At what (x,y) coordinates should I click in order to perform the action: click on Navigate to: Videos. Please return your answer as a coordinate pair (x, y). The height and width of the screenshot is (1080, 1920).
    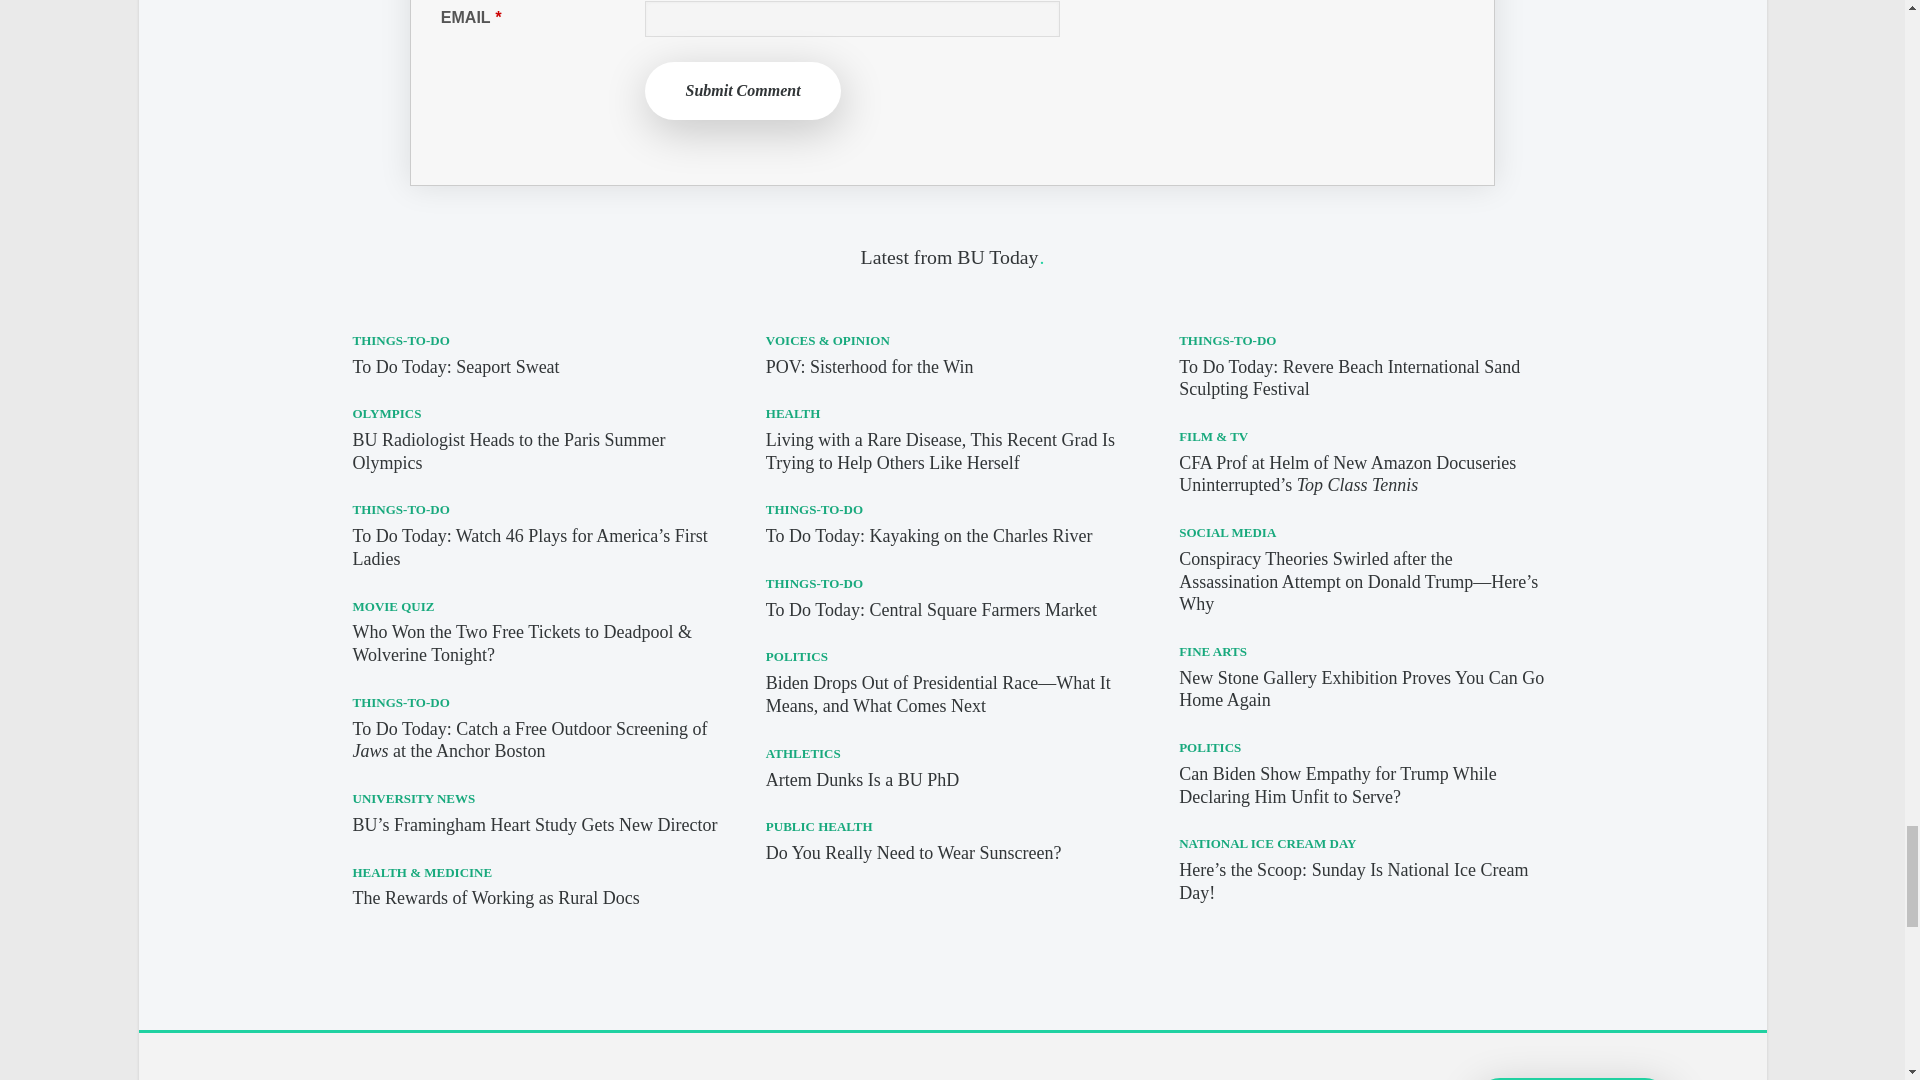
    Looking at the image, I should click on (502, 1070).